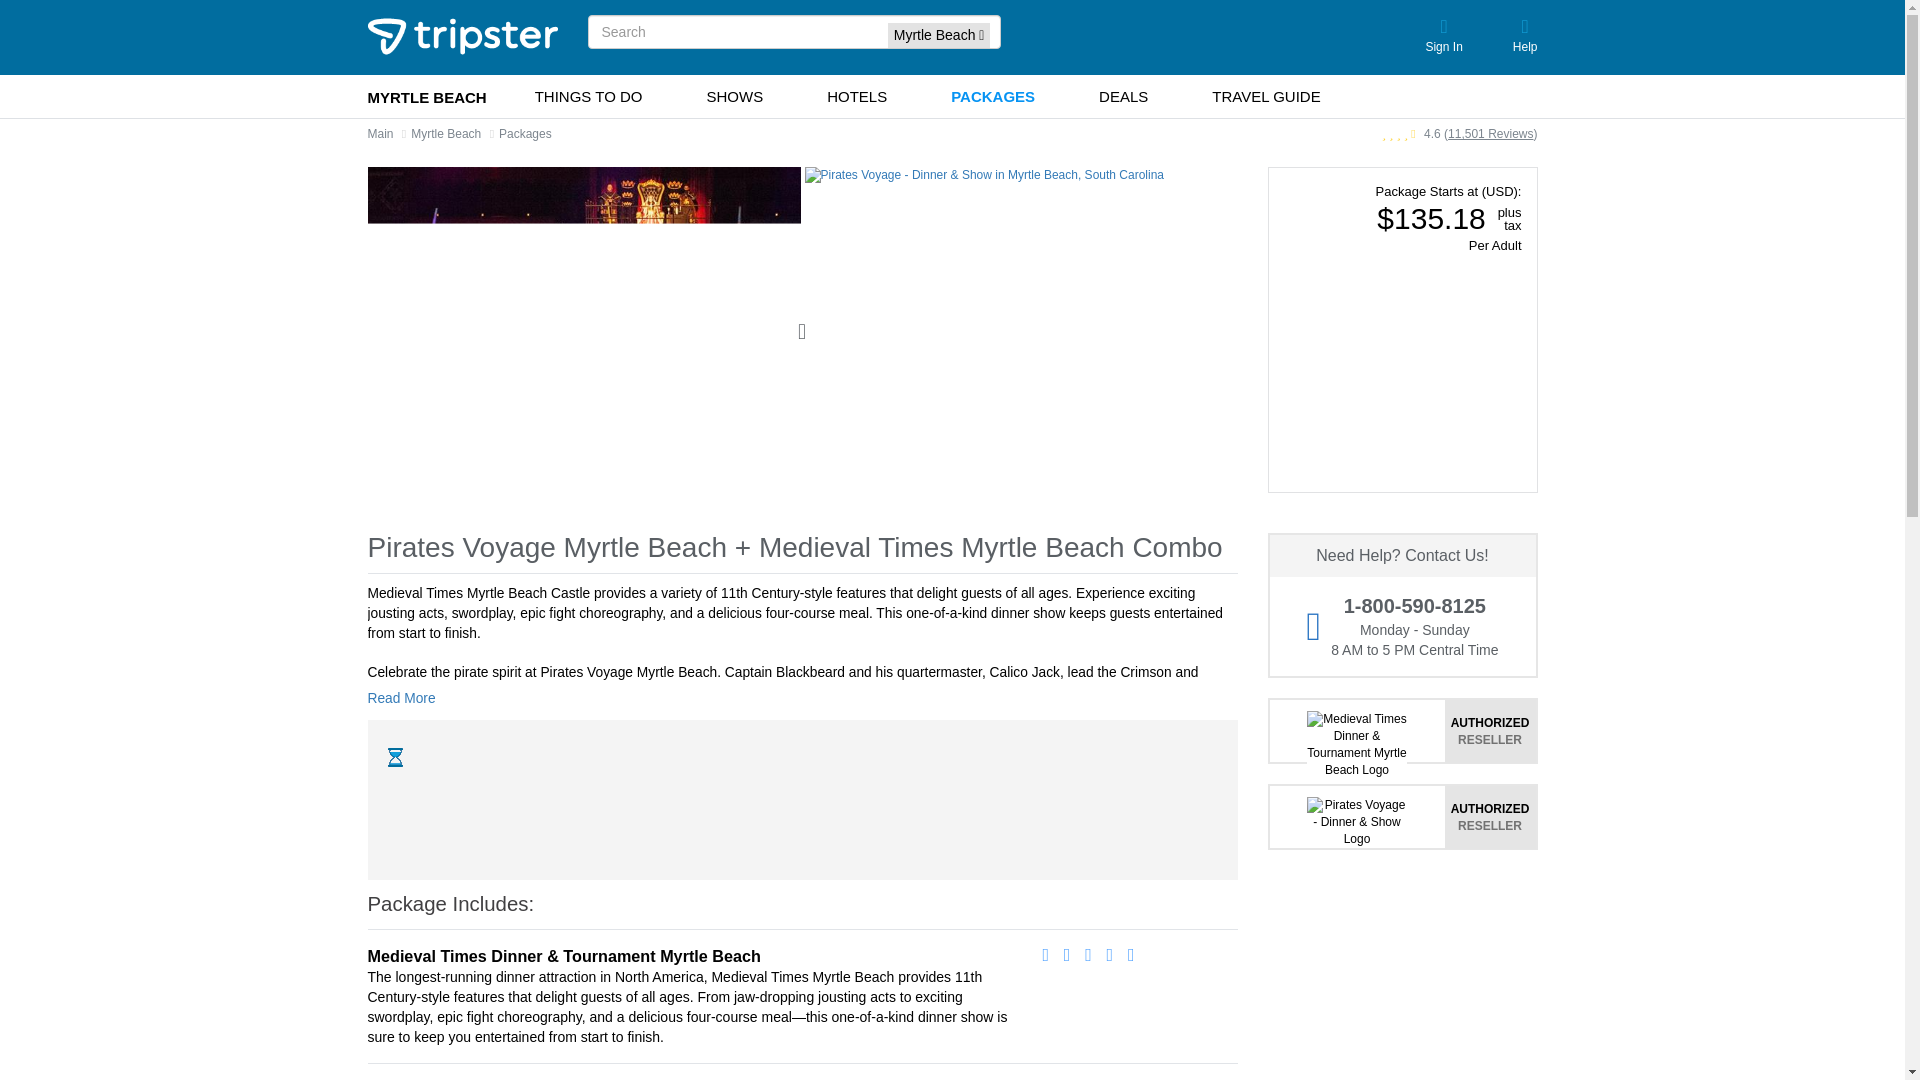 This screenshot has height=1080, width=1920. I want to click on Read More, so click(408, 698).